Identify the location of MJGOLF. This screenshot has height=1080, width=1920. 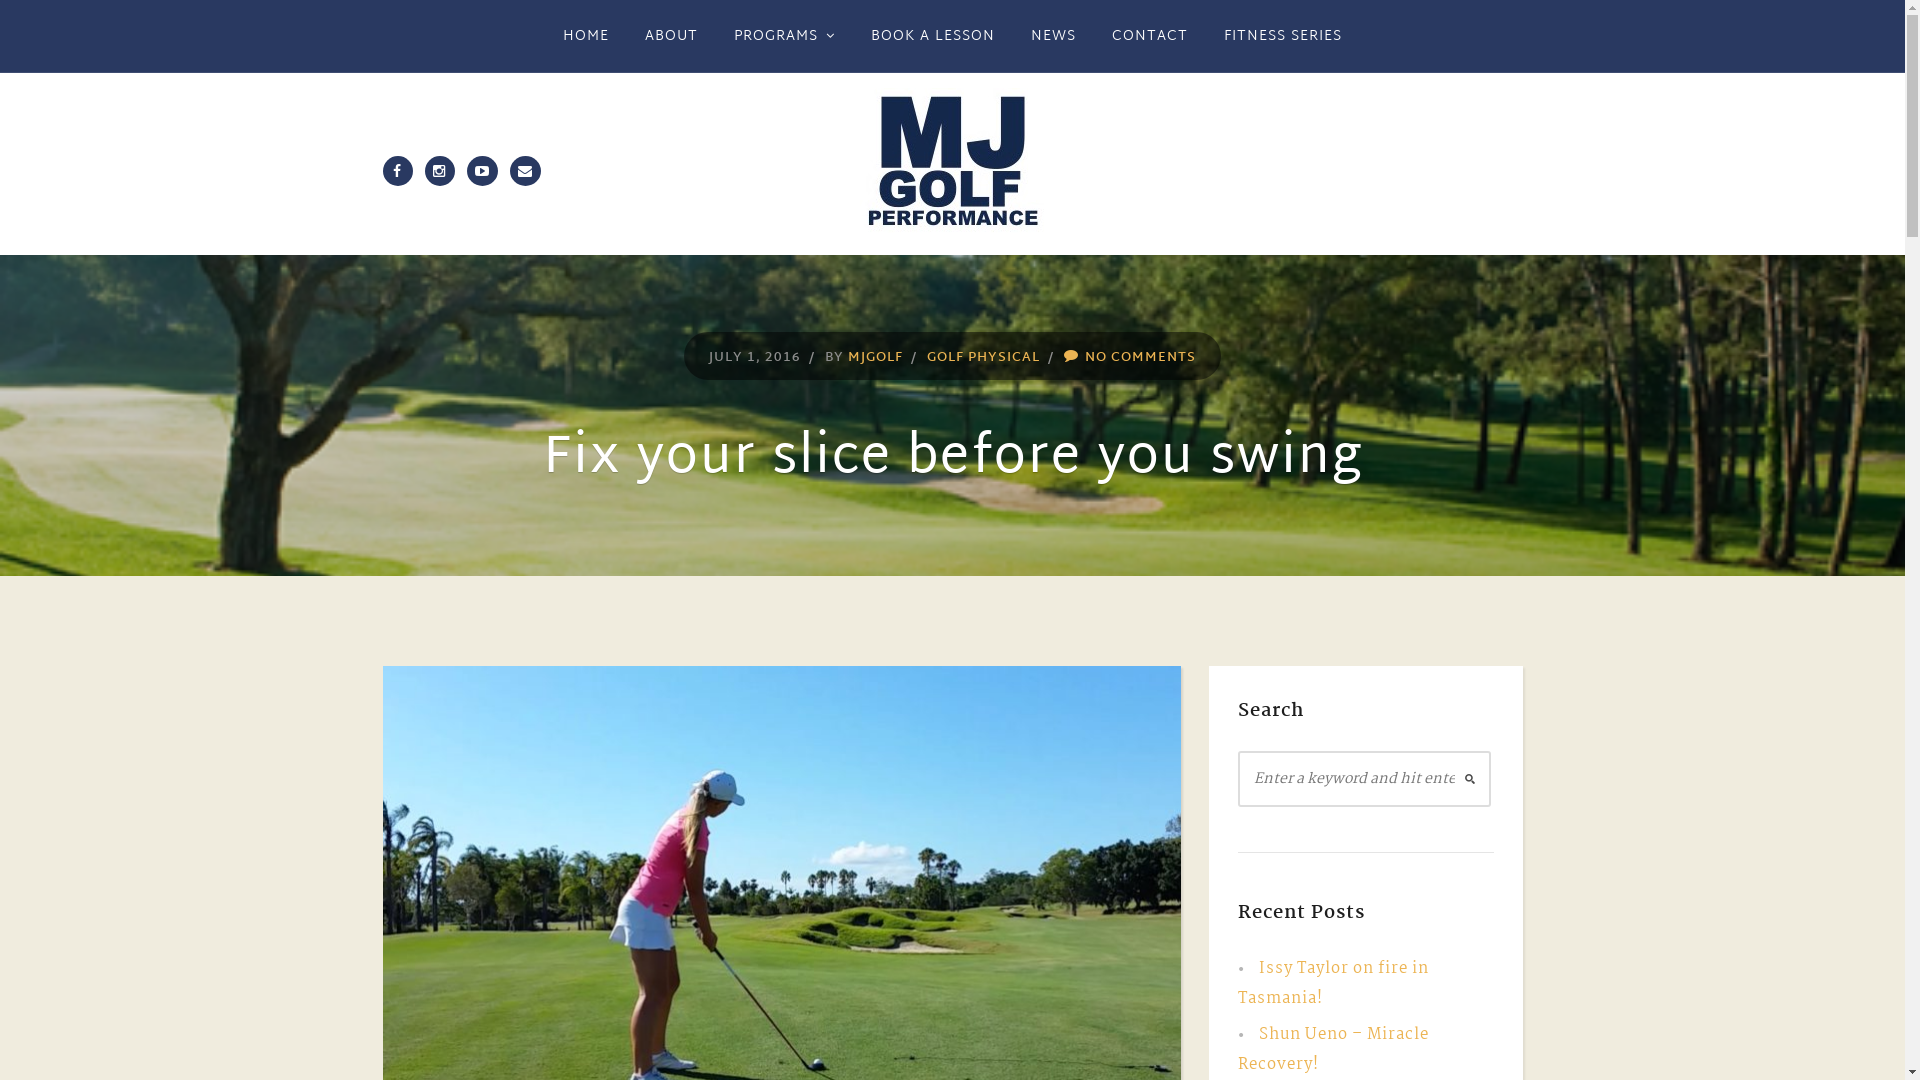
(876, 358).